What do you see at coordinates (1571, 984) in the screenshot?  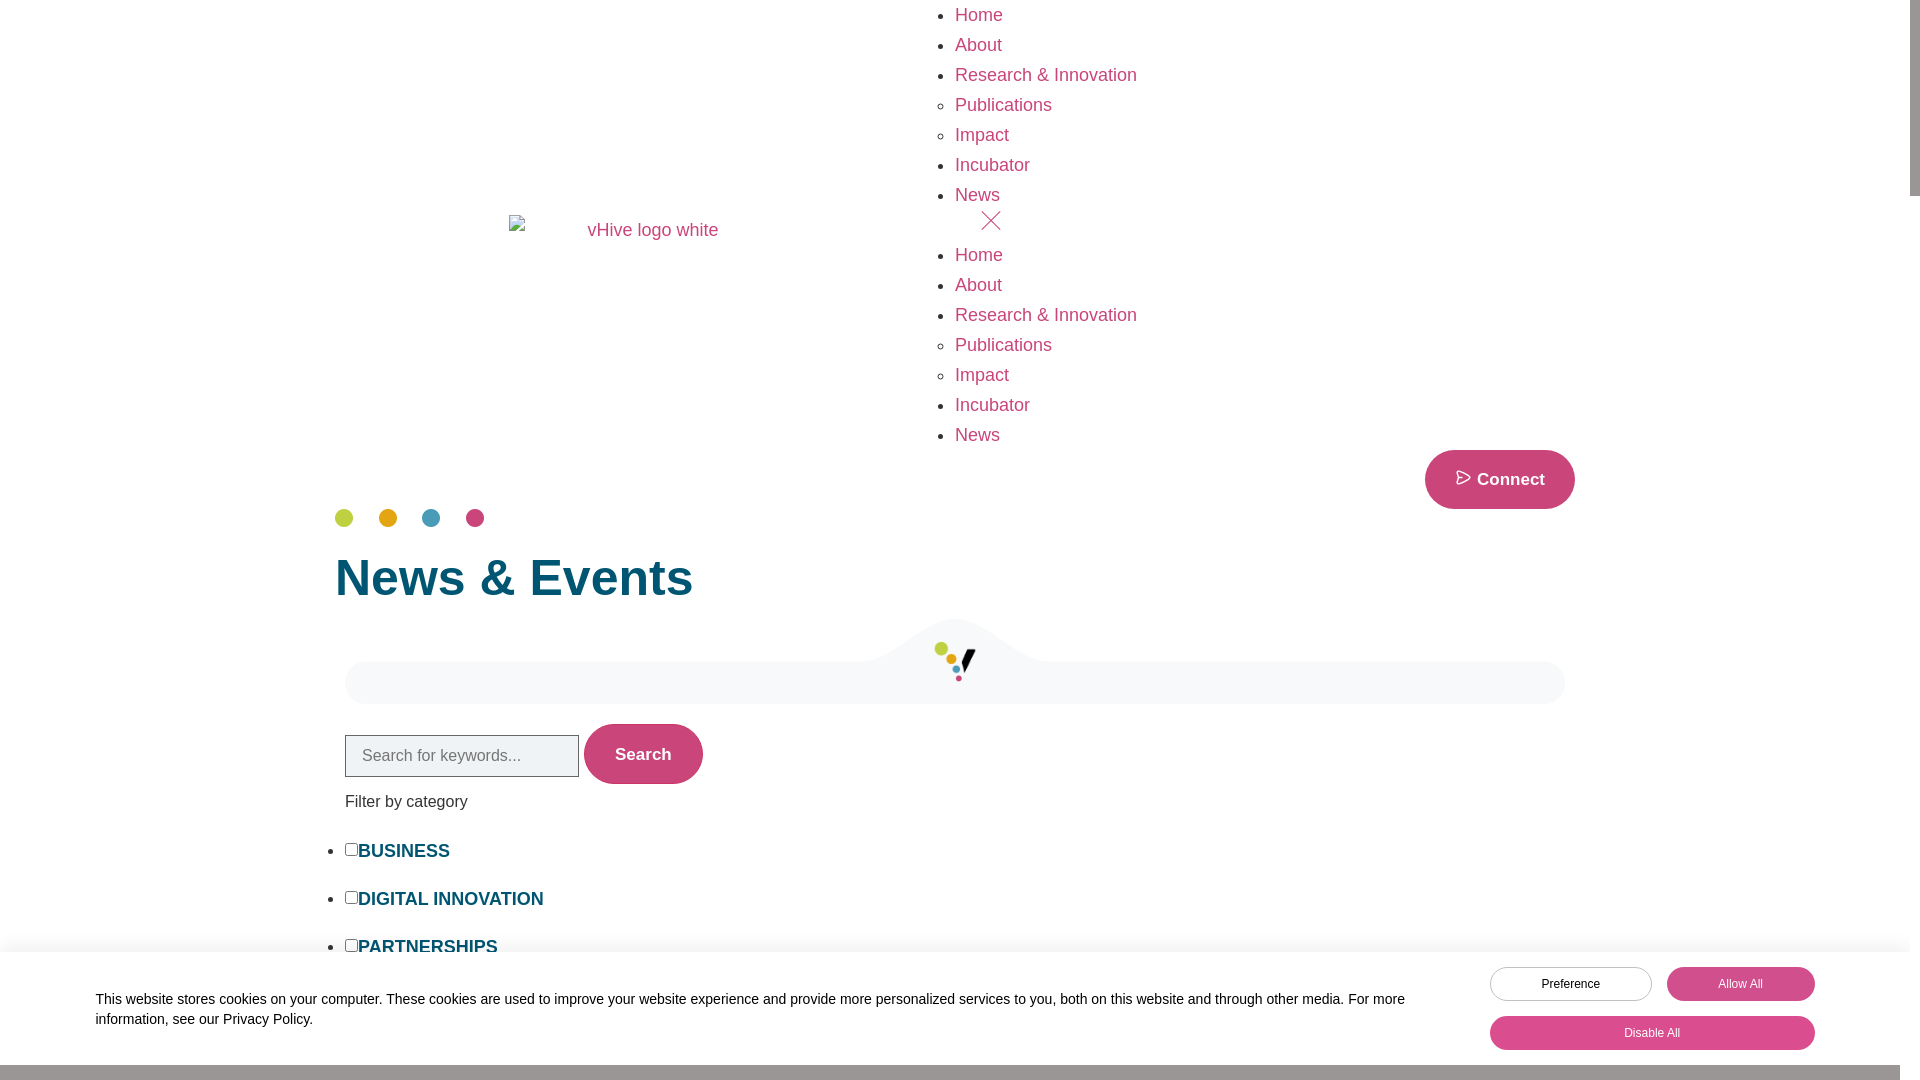 I see `Preference` at bounding box center [1571, 984].